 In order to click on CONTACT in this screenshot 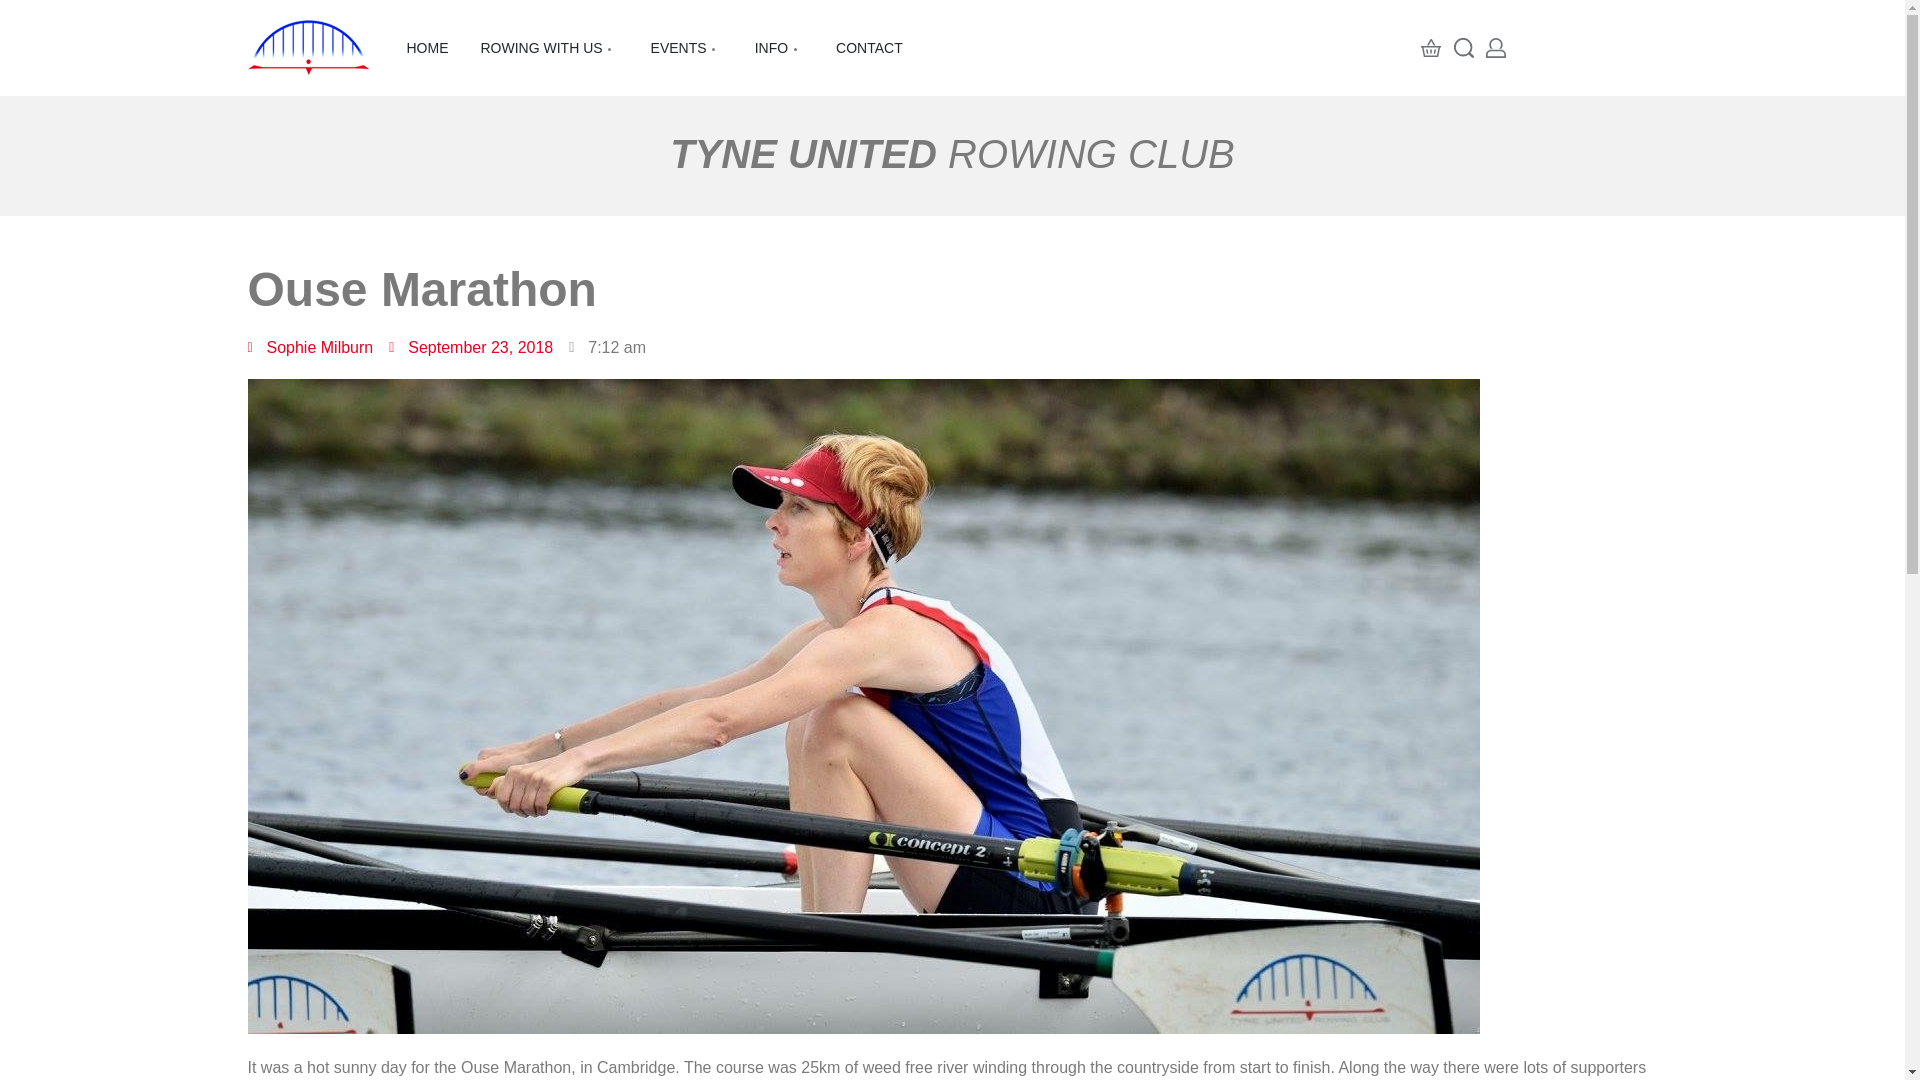, I will do `click(868, 48)`.